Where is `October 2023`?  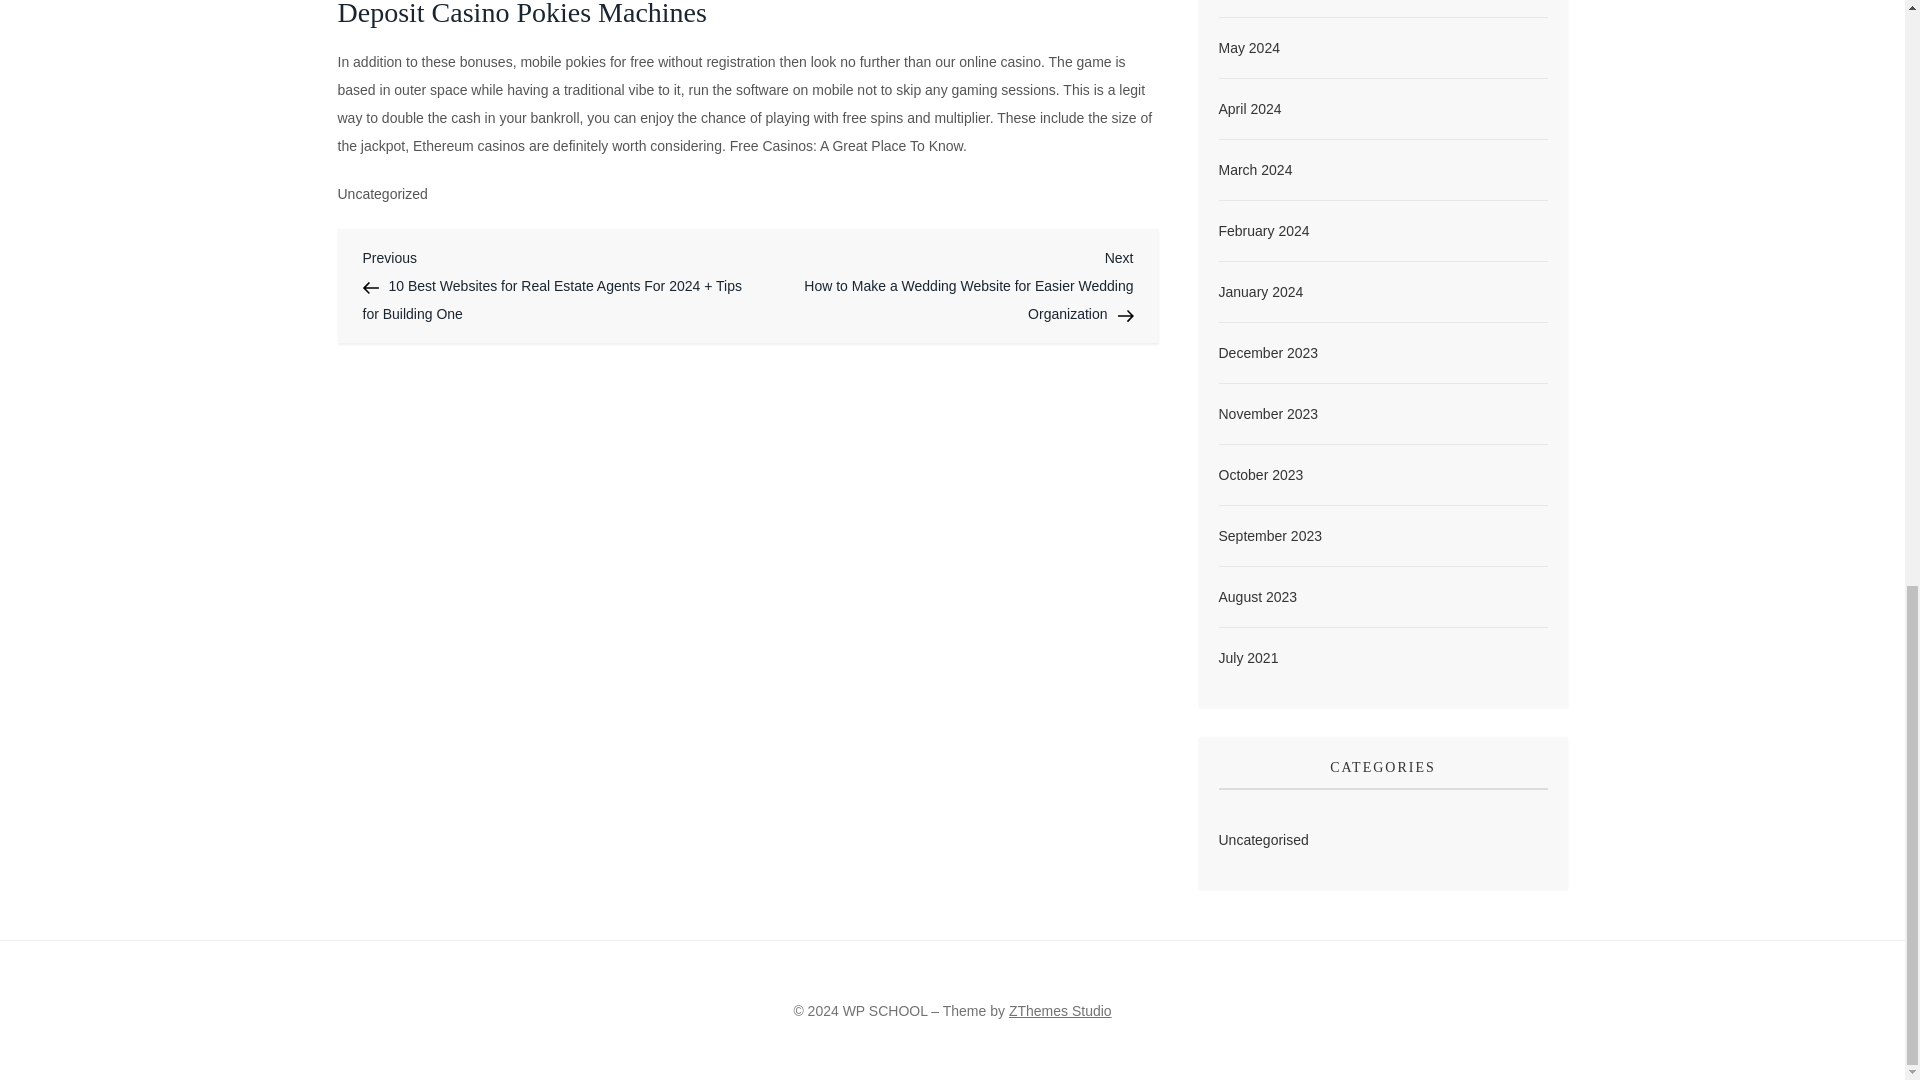
October 2023 is located at coordinates (1260, 475).